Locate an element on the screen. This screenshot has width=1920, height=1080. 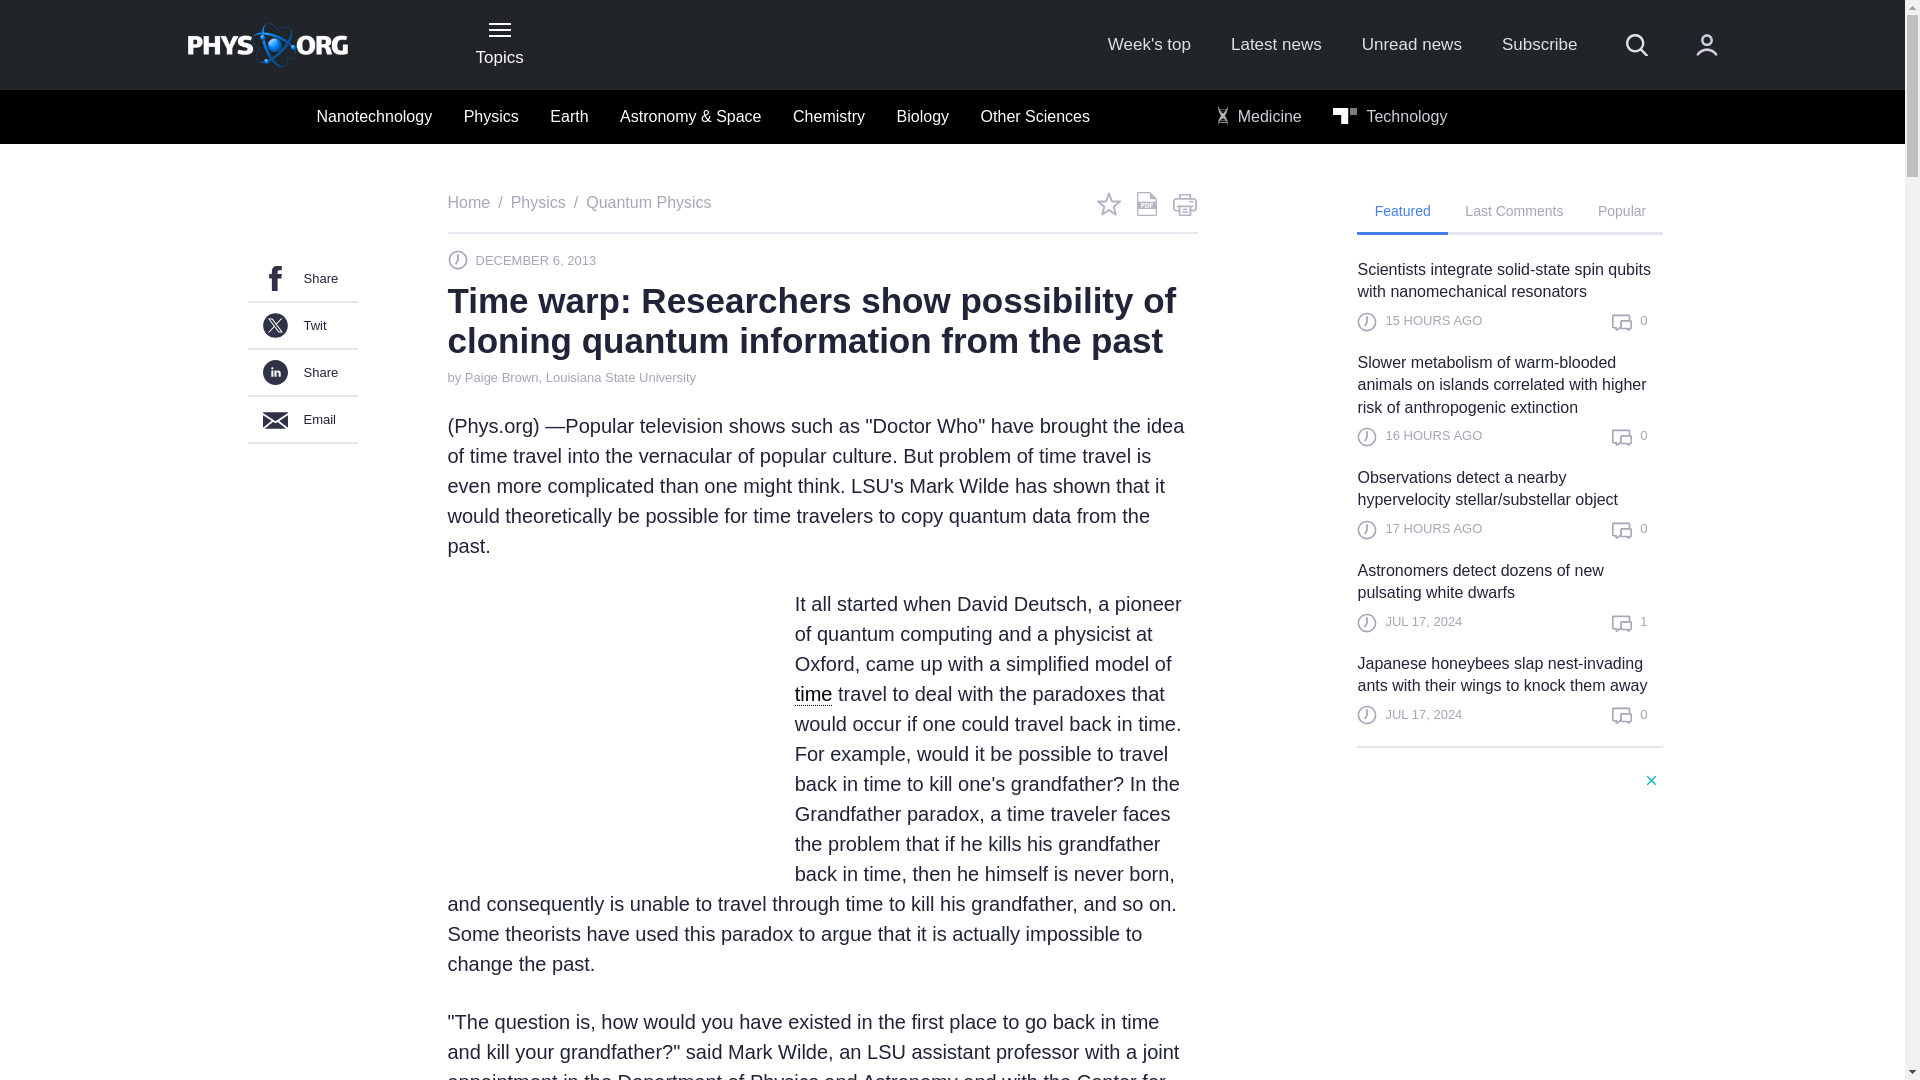
3rd party ad content is located at coordinates (598, 722).